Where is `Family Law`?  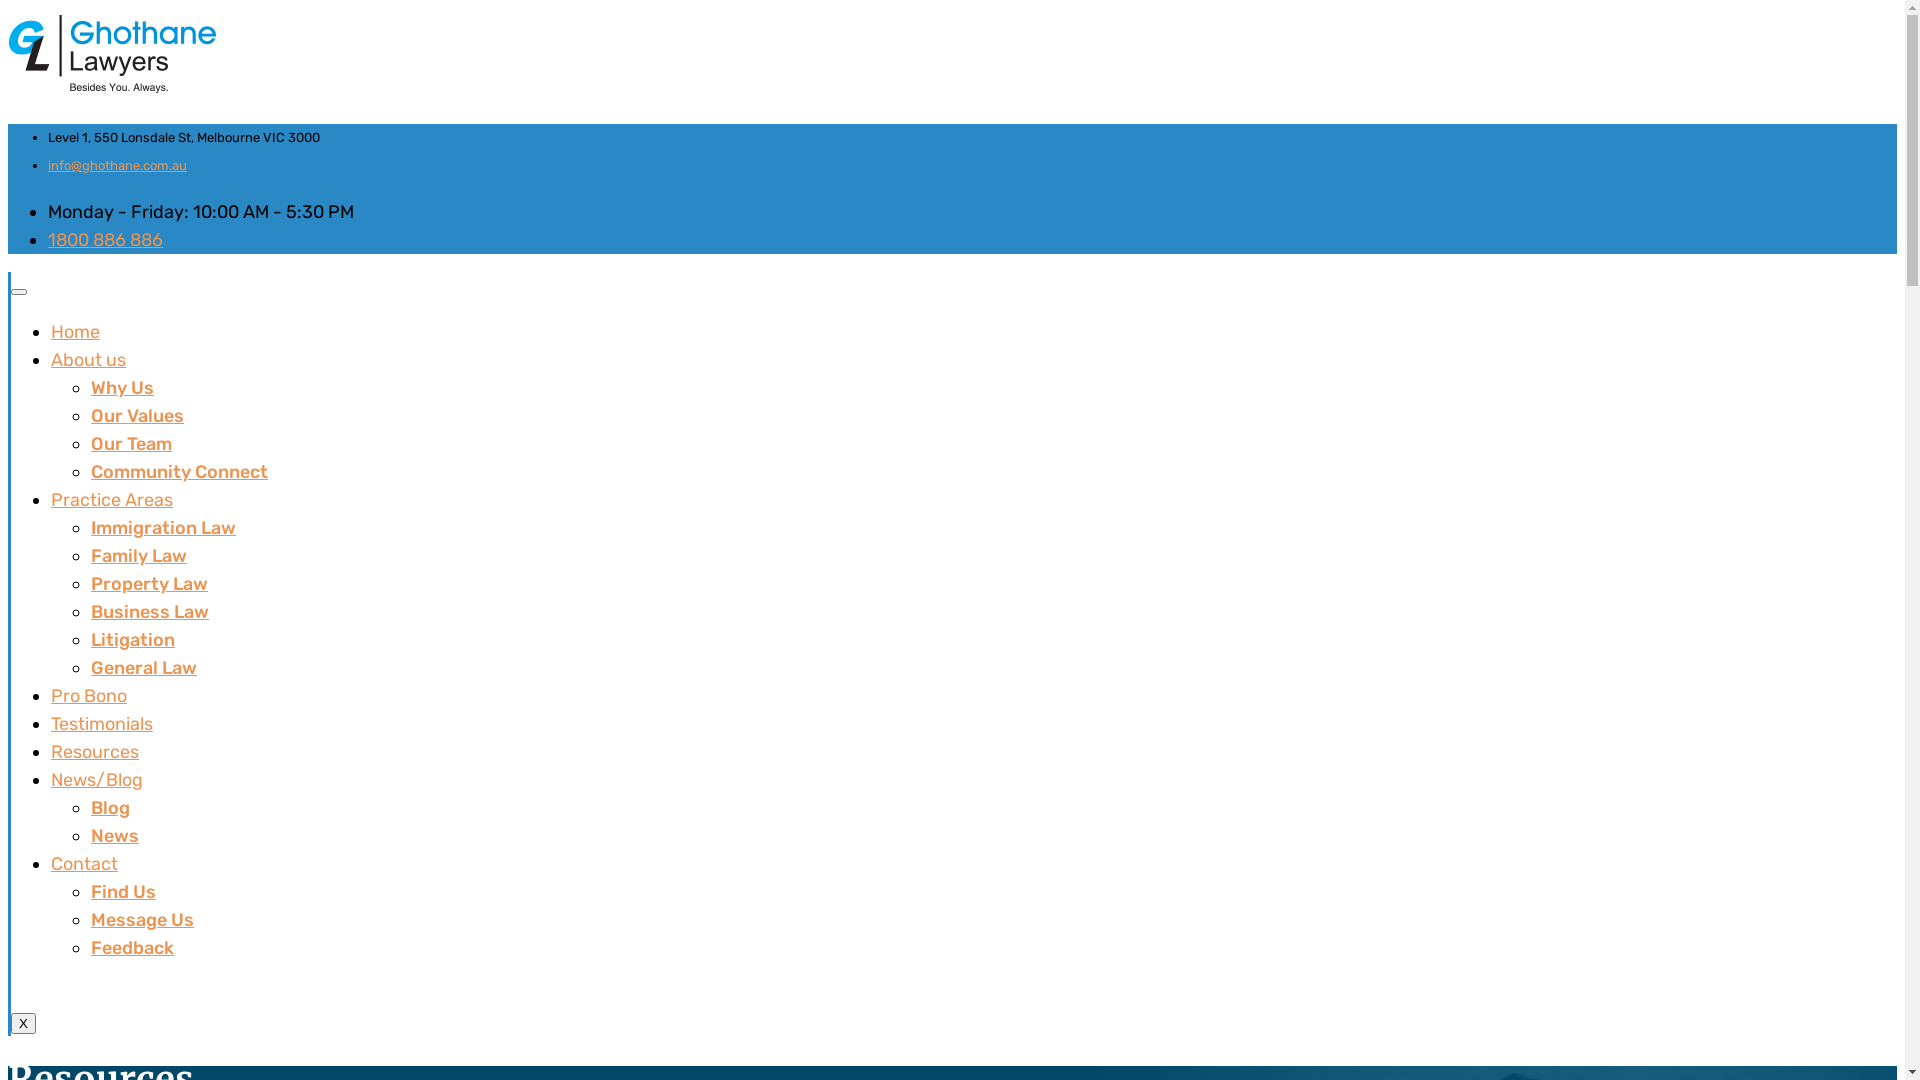 Family Law is located at coordinates (139, 556).